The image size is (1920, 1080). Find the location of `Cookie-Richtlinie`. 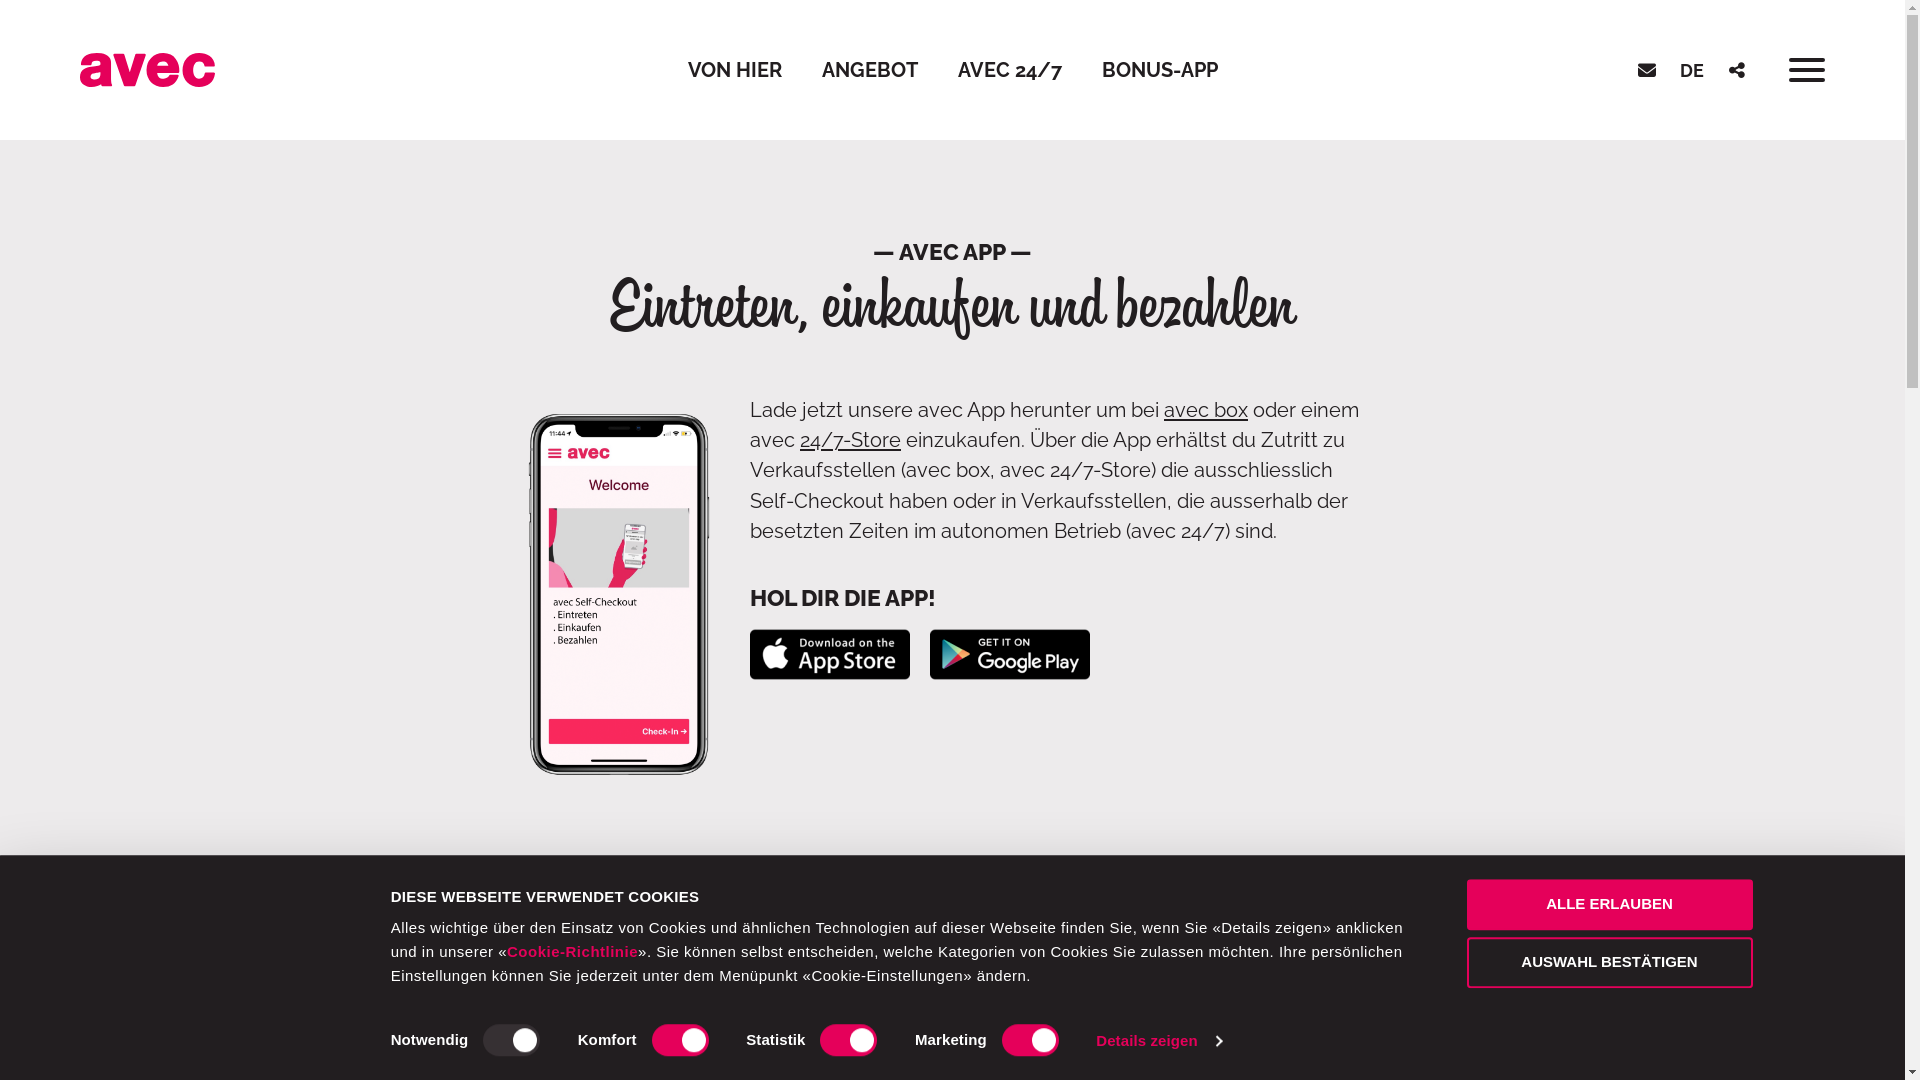

Cookie-Richtlinie is located at coordinates (572, 952).